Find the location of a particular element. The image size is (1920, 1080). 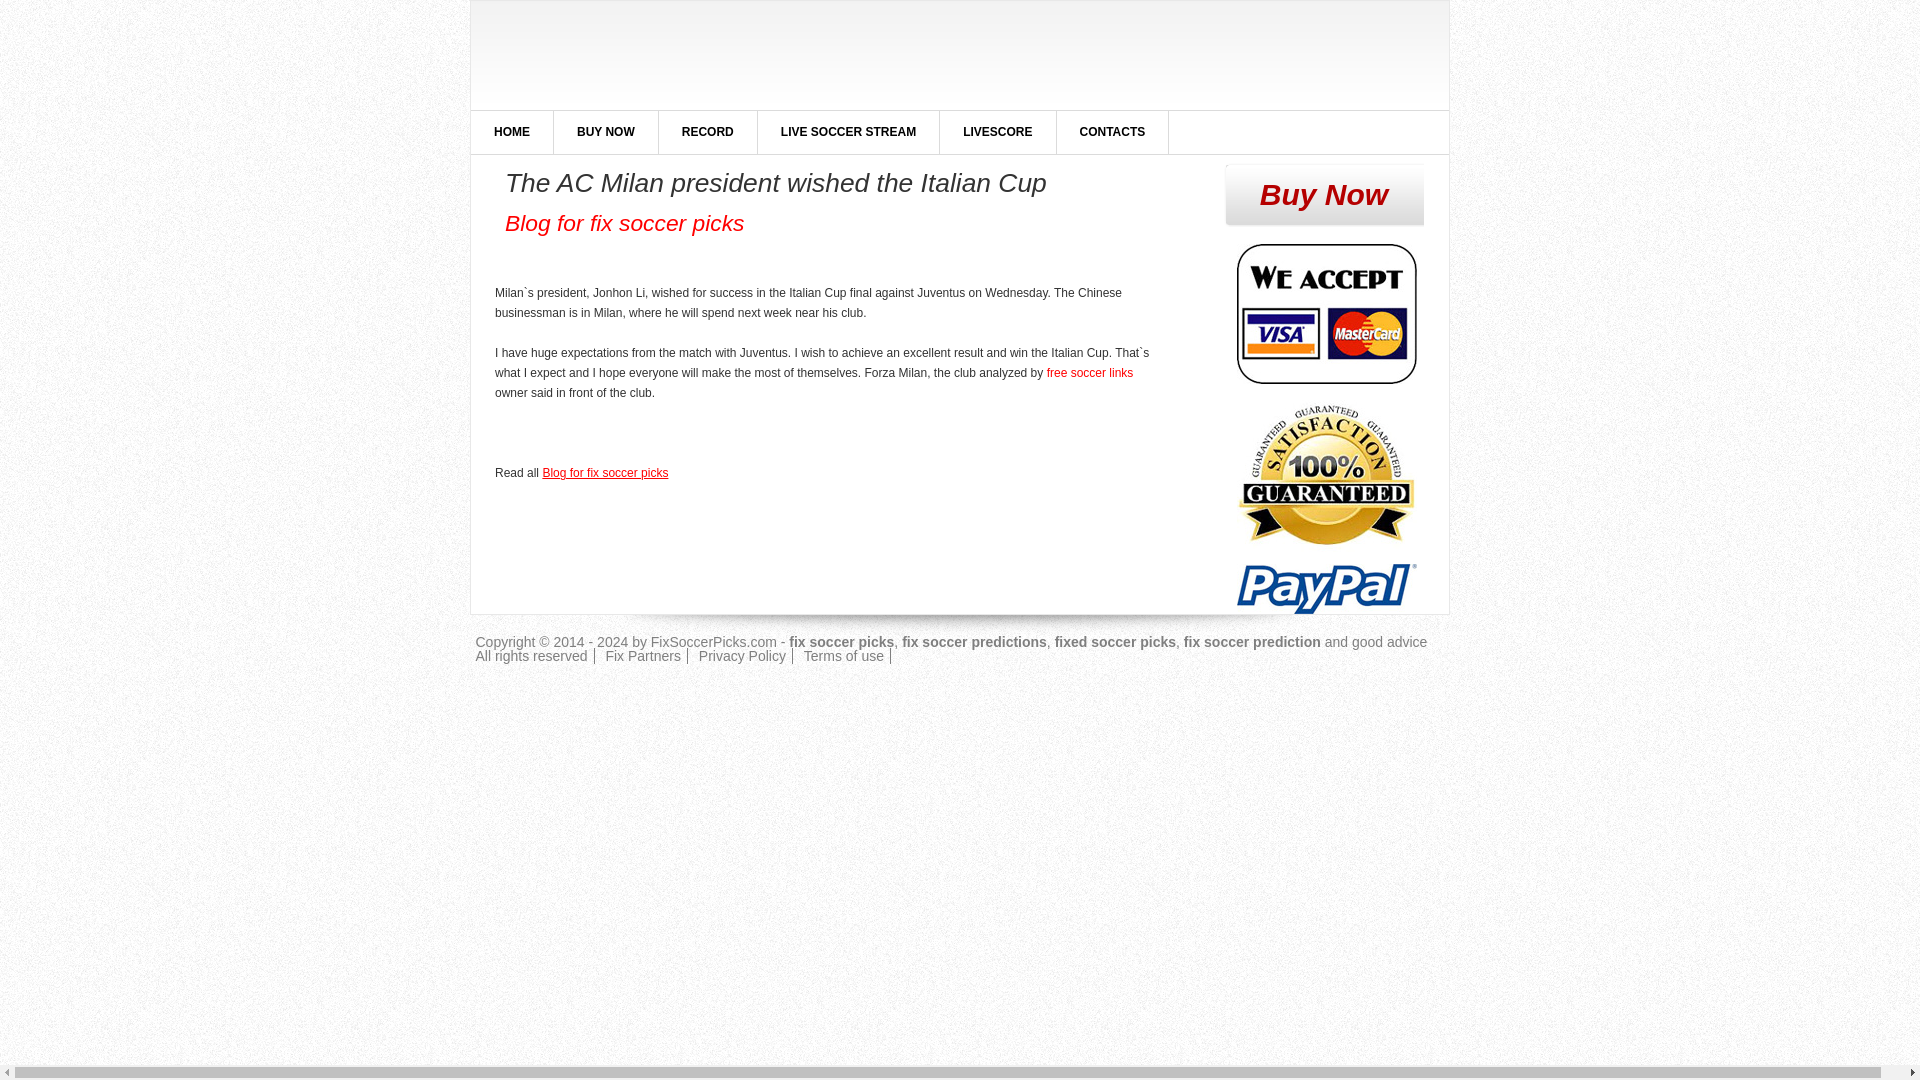

CONTACTS is located at coordinates (1113, 132).